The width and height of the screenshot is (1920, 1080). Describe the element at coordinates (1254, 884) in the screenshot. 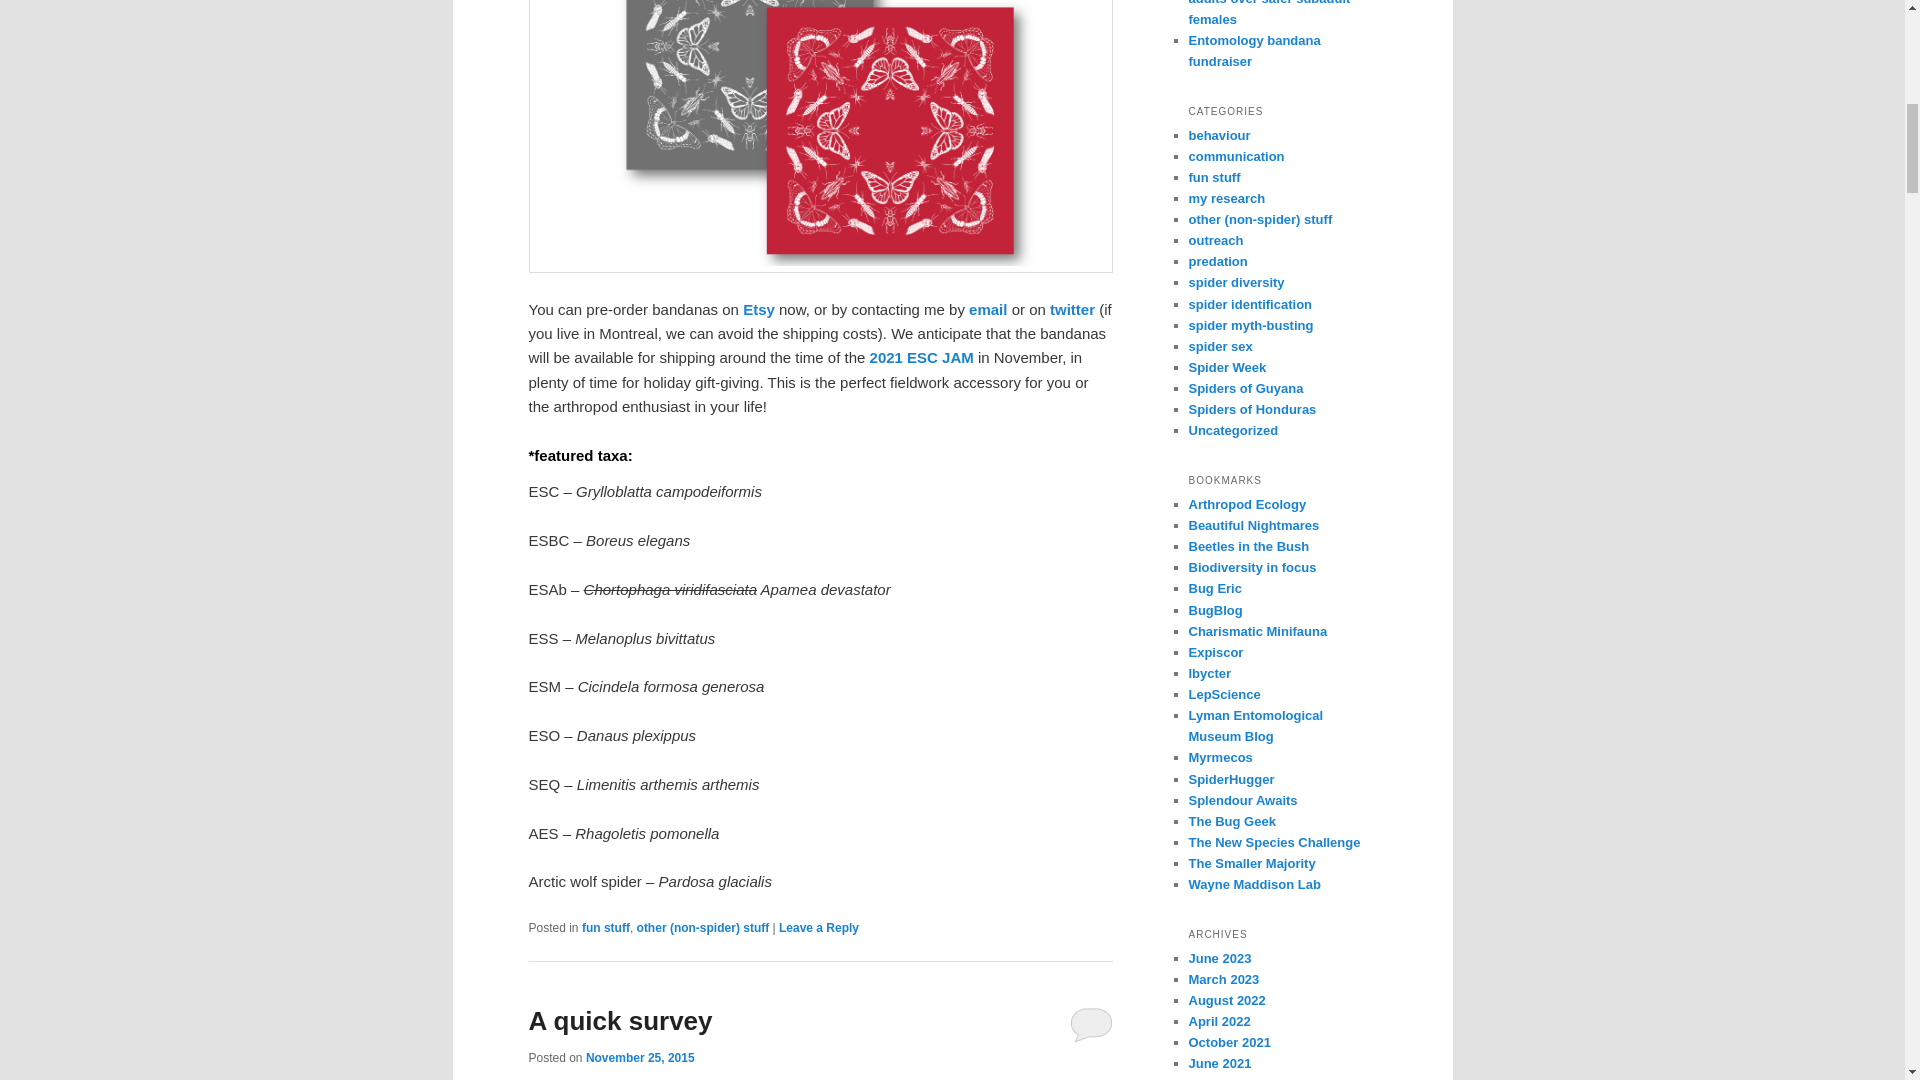

I see `Jumping spiders and phylogeny` at that location.